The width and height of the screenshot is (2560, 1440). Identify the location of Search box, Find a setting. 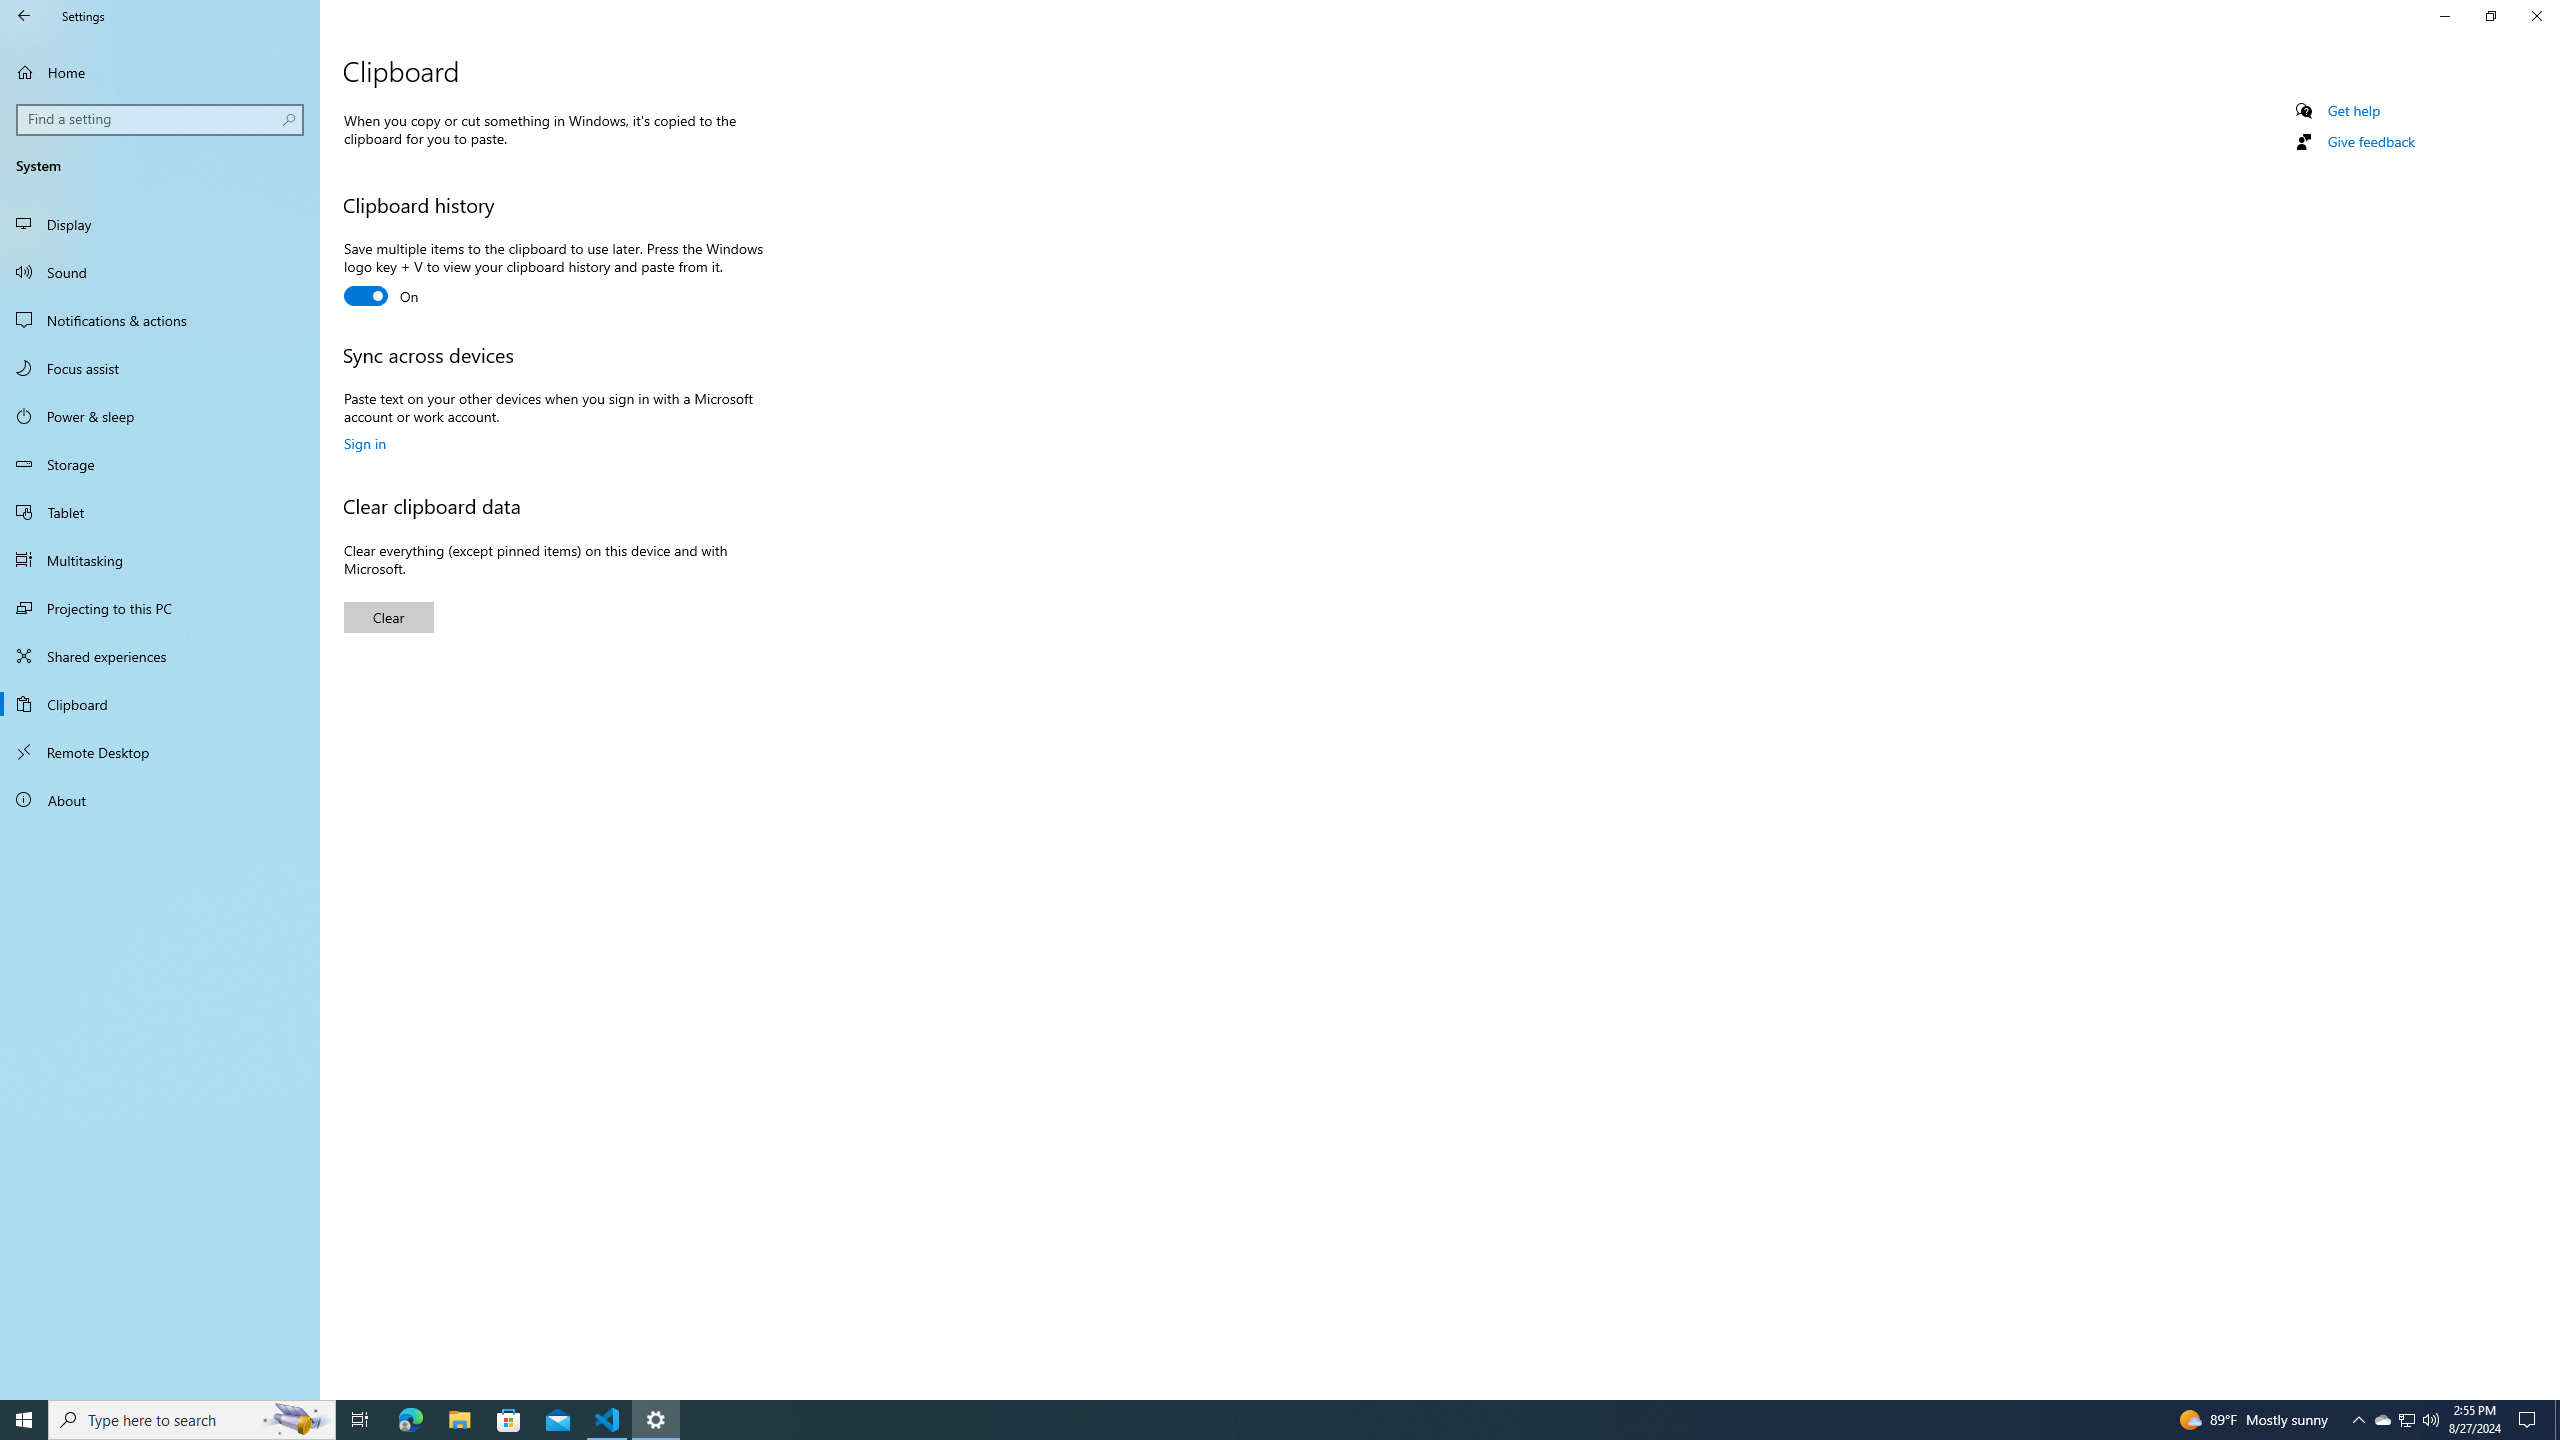
(160, 704).